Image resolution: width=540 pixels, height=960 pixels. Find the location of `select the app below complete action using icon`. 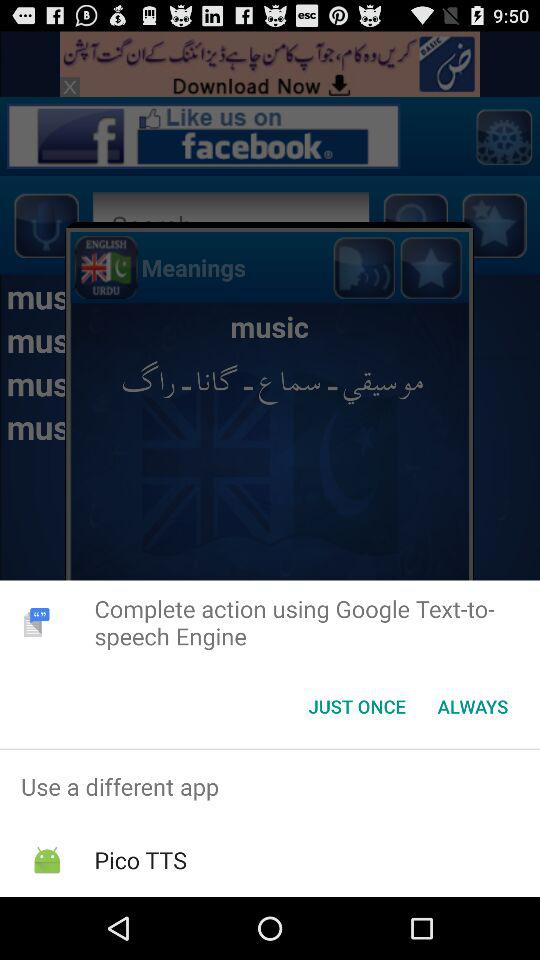

select the app below complete action using icon is located at coordinates (356, 706).